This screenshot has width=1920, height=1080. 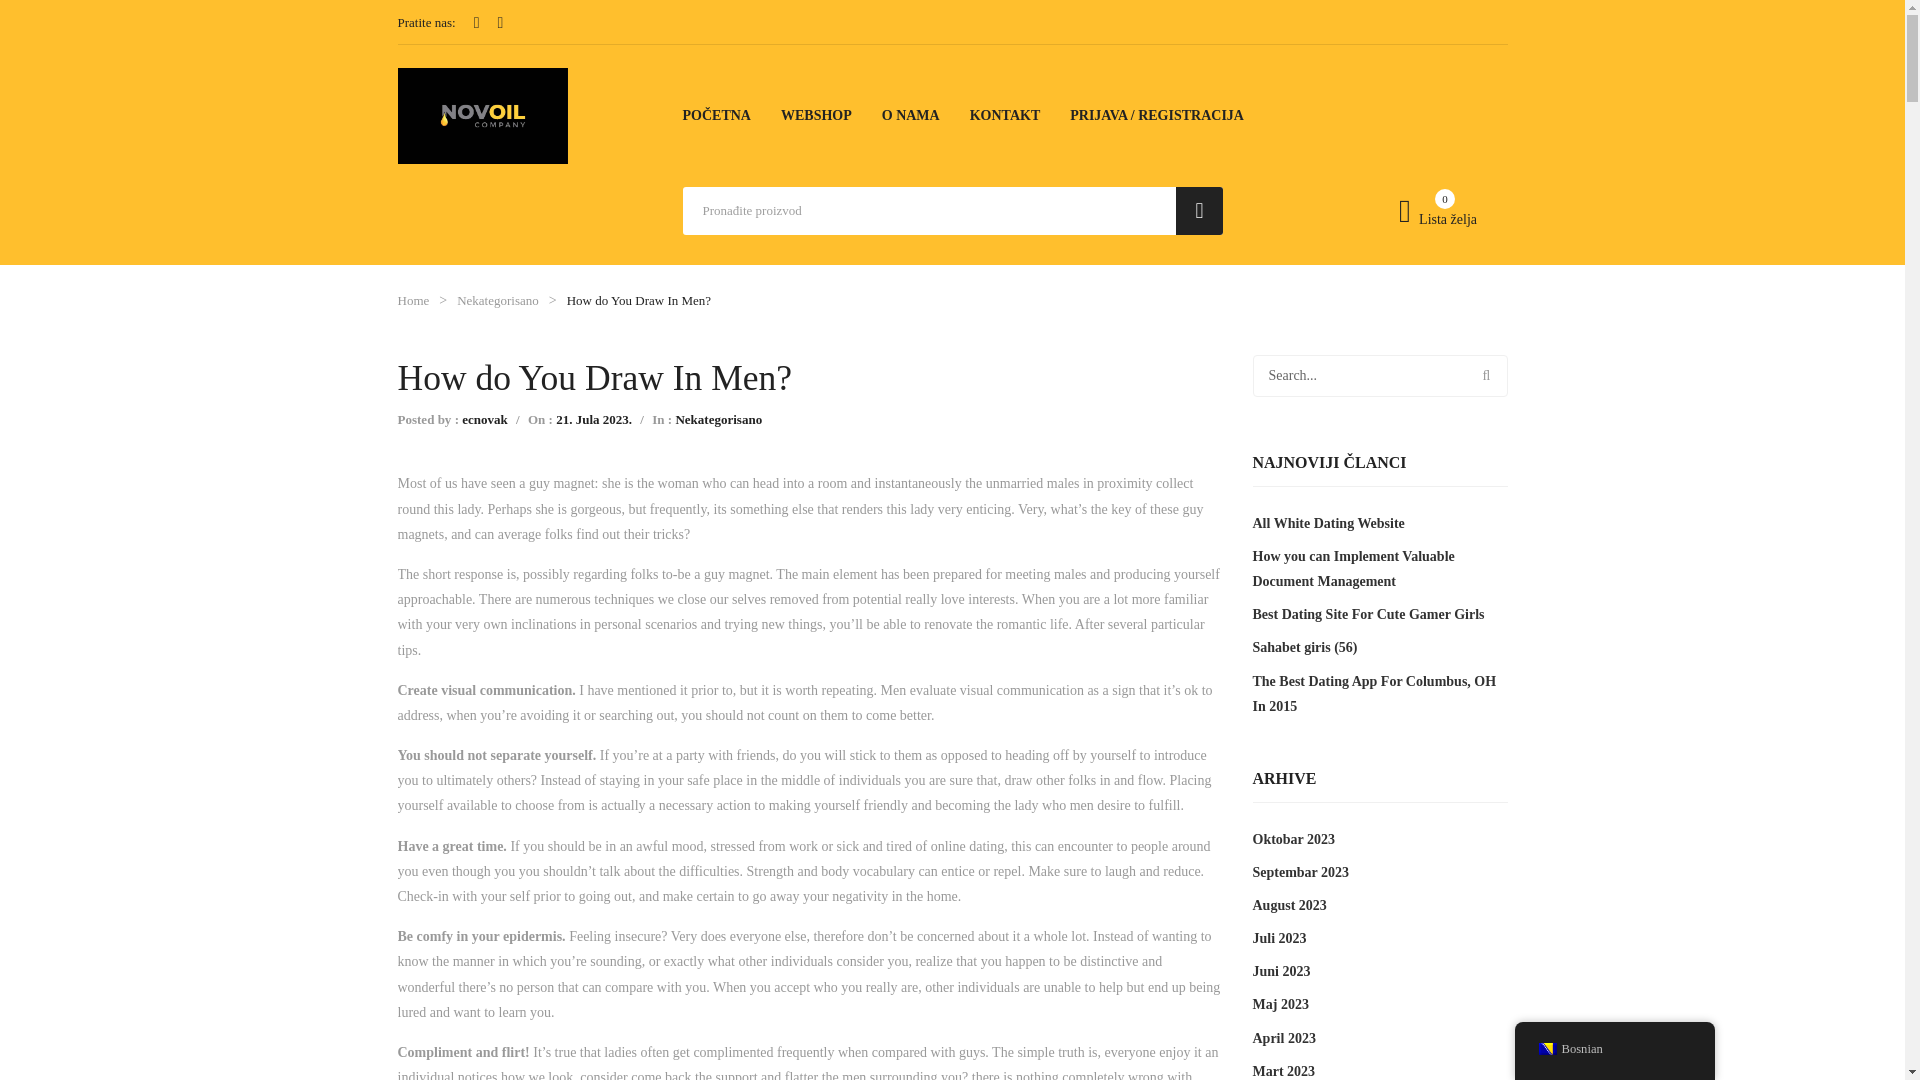 What do you see at coordinates (485, 418) in the screenshot?
I see `ecnovak` at bounding box center [485, 418].